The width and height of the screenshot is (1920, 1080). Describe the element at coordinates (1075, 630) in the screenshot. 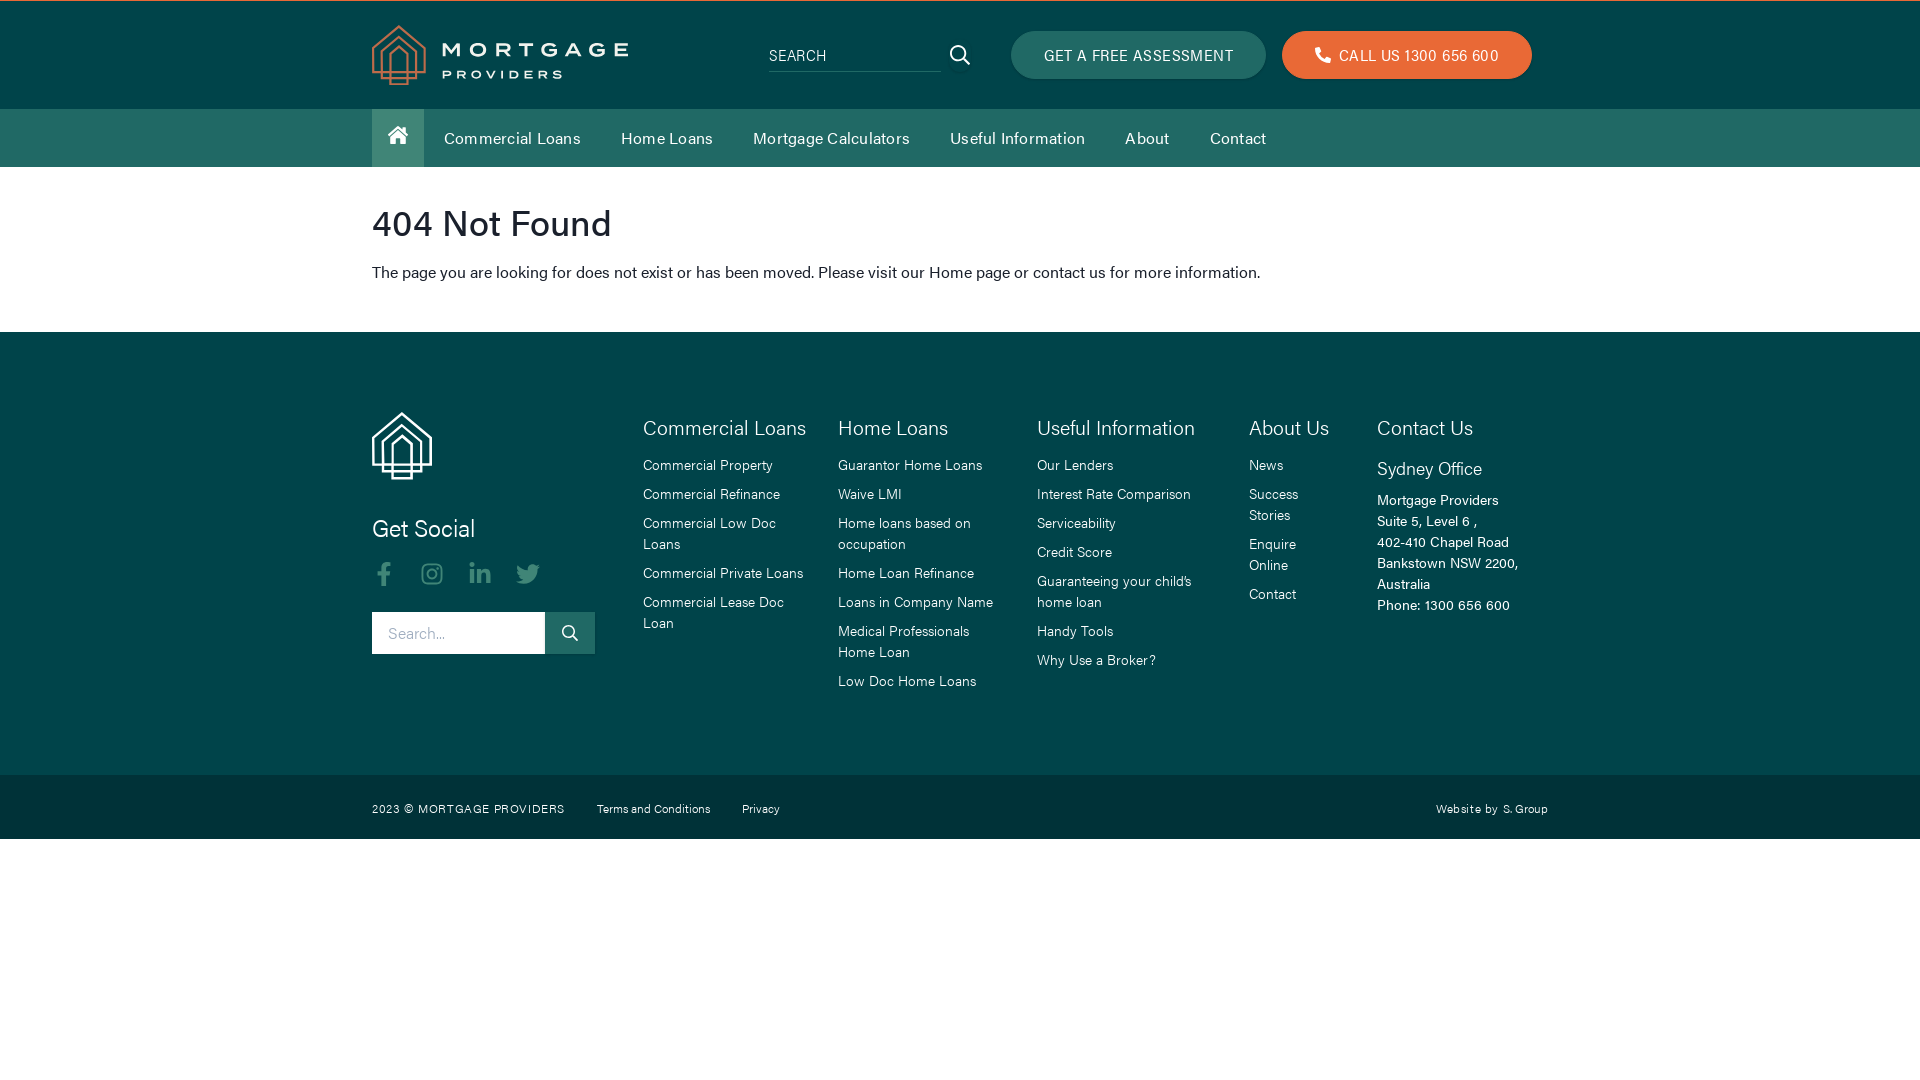

I see `Handy Tools` at that location.